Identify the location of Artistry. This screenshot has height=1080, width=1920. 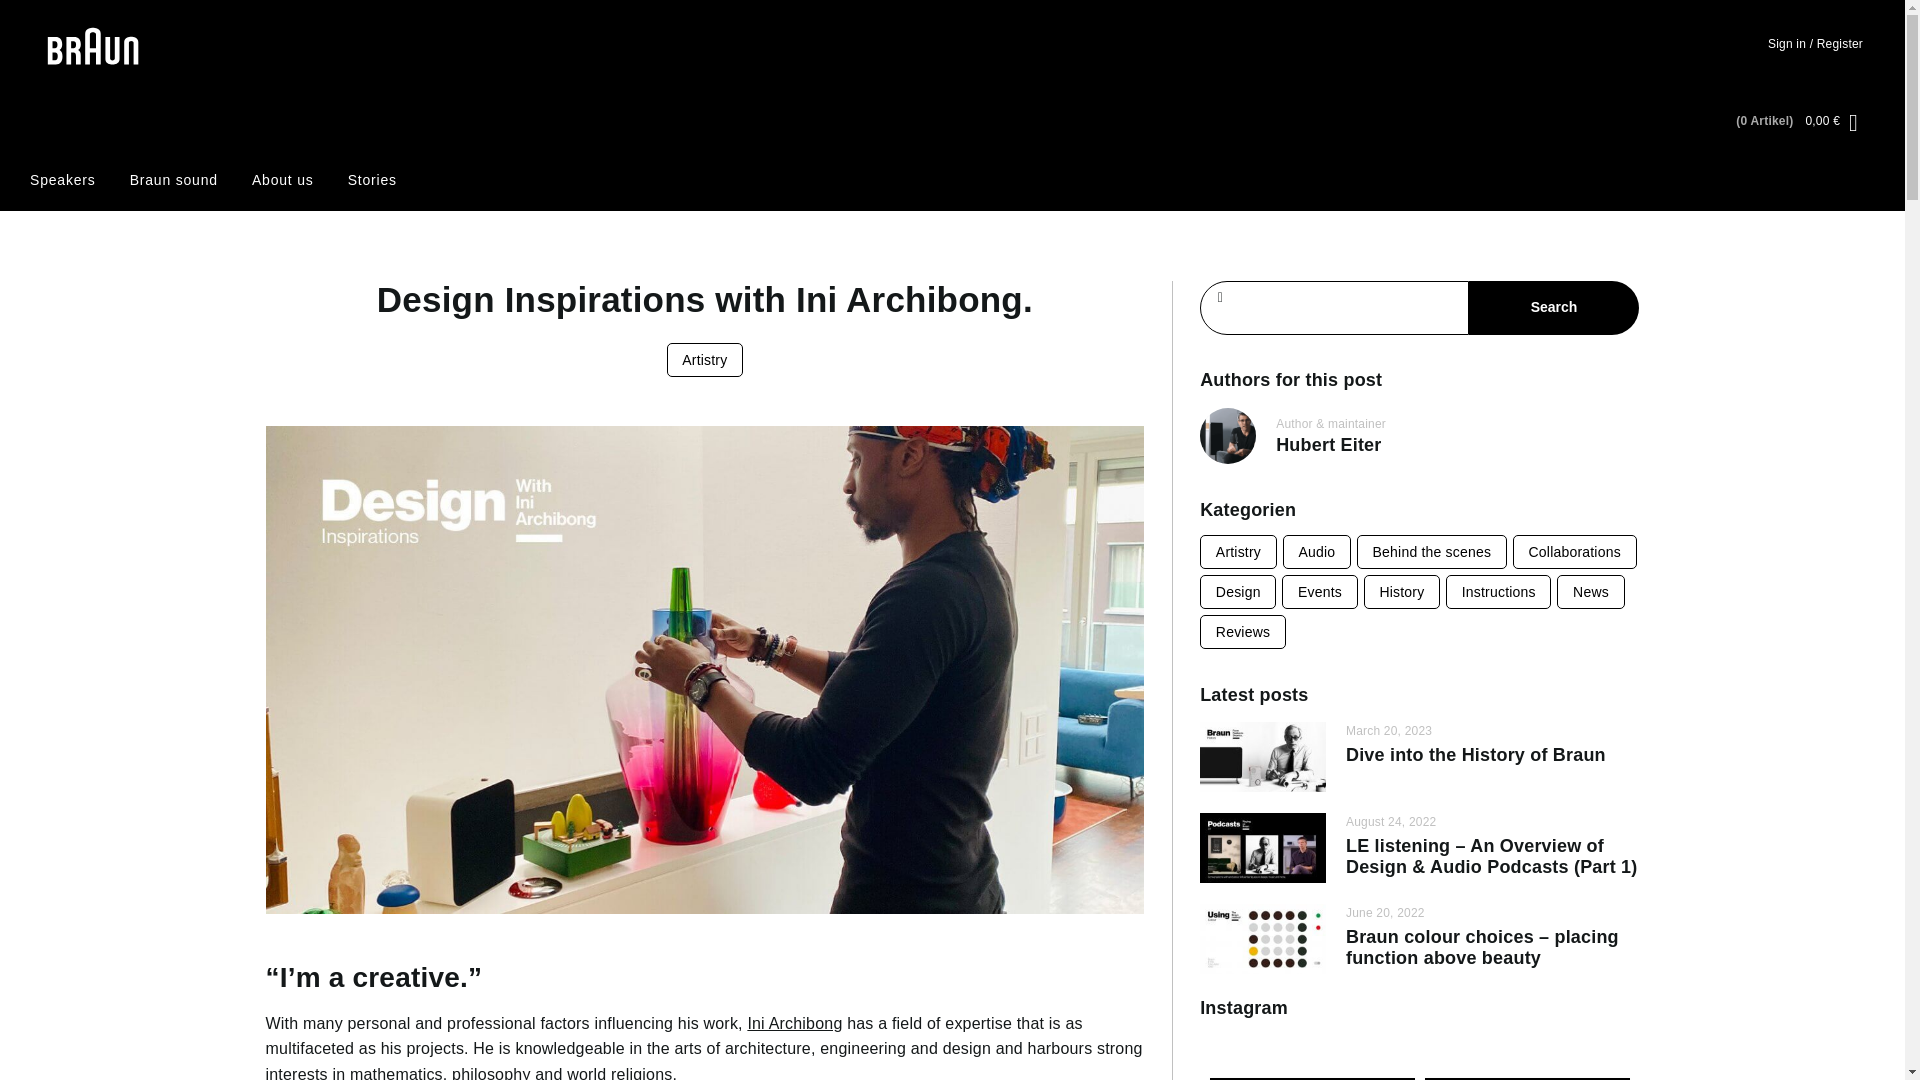
(705, 360).